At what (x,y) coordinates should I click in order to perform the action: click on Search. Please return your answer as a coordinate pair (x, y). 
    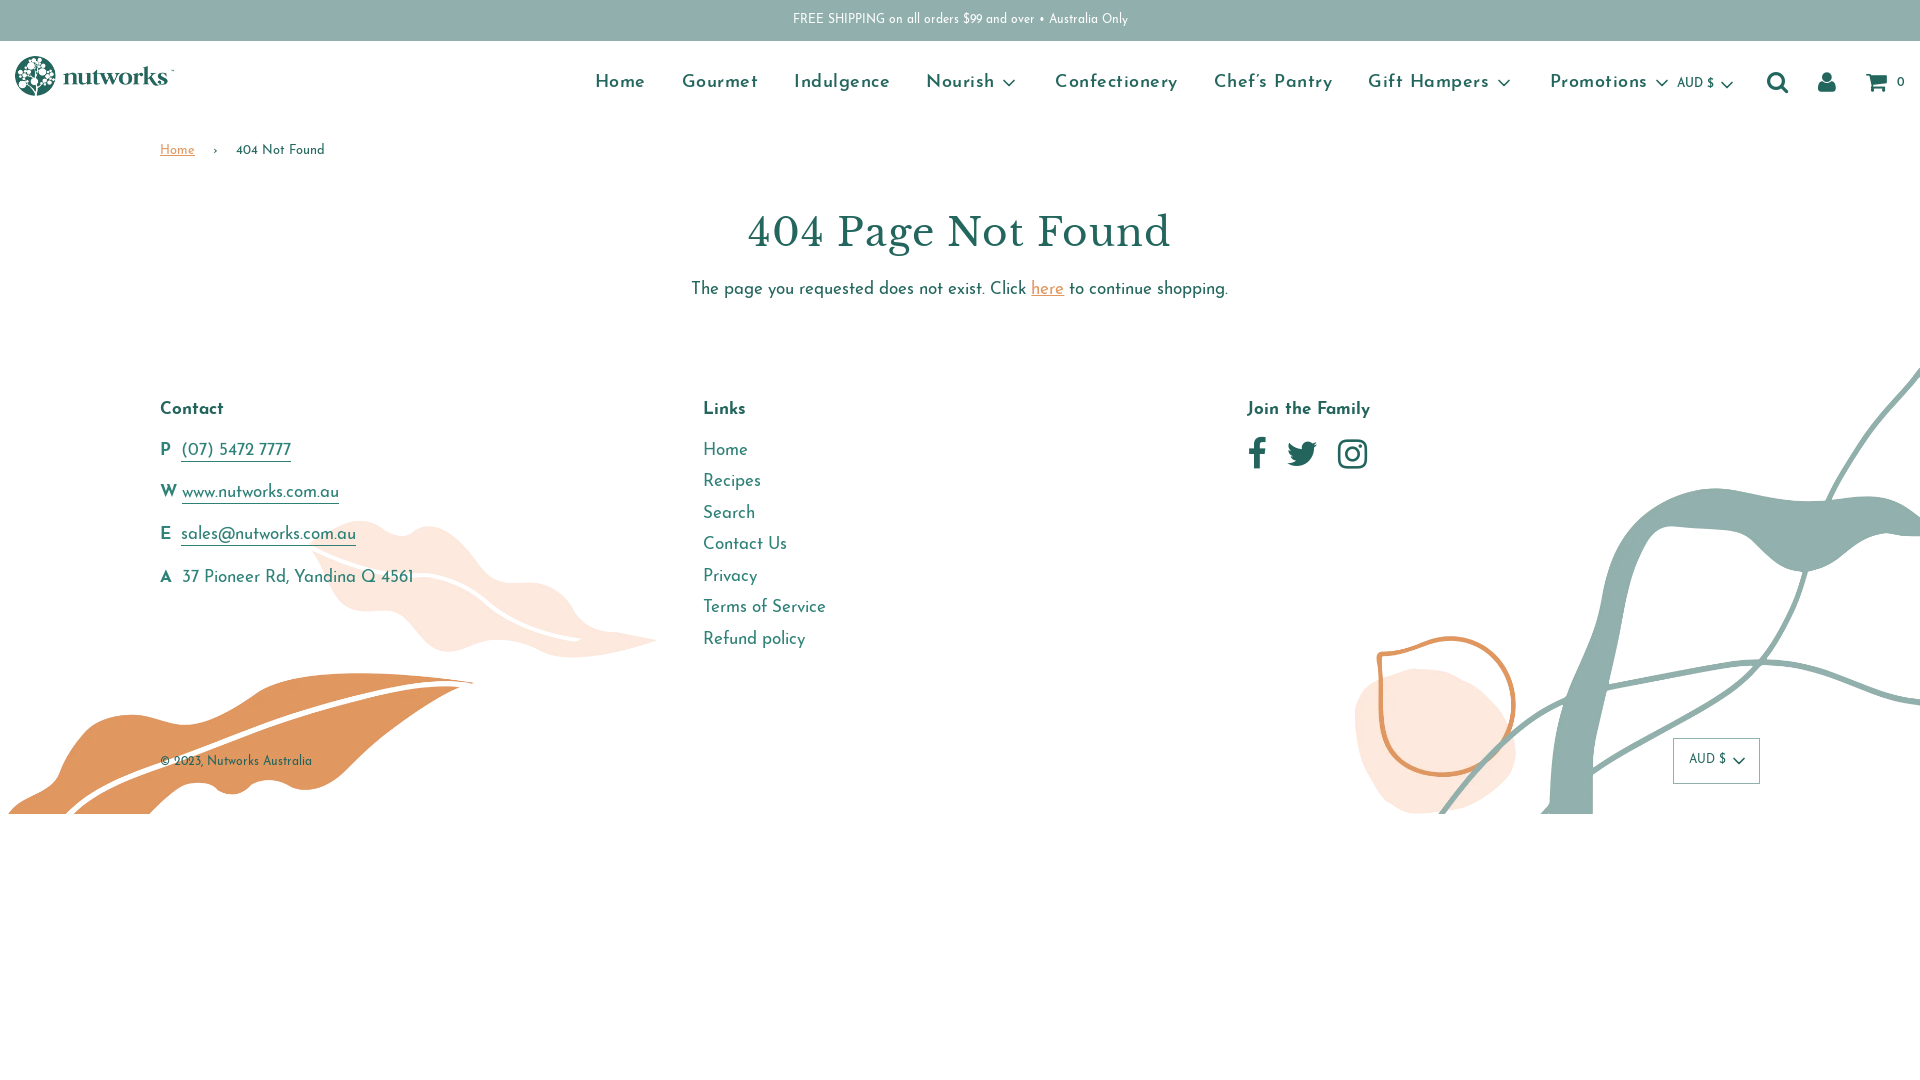
    Looking at the image, I should click on (729, 514).